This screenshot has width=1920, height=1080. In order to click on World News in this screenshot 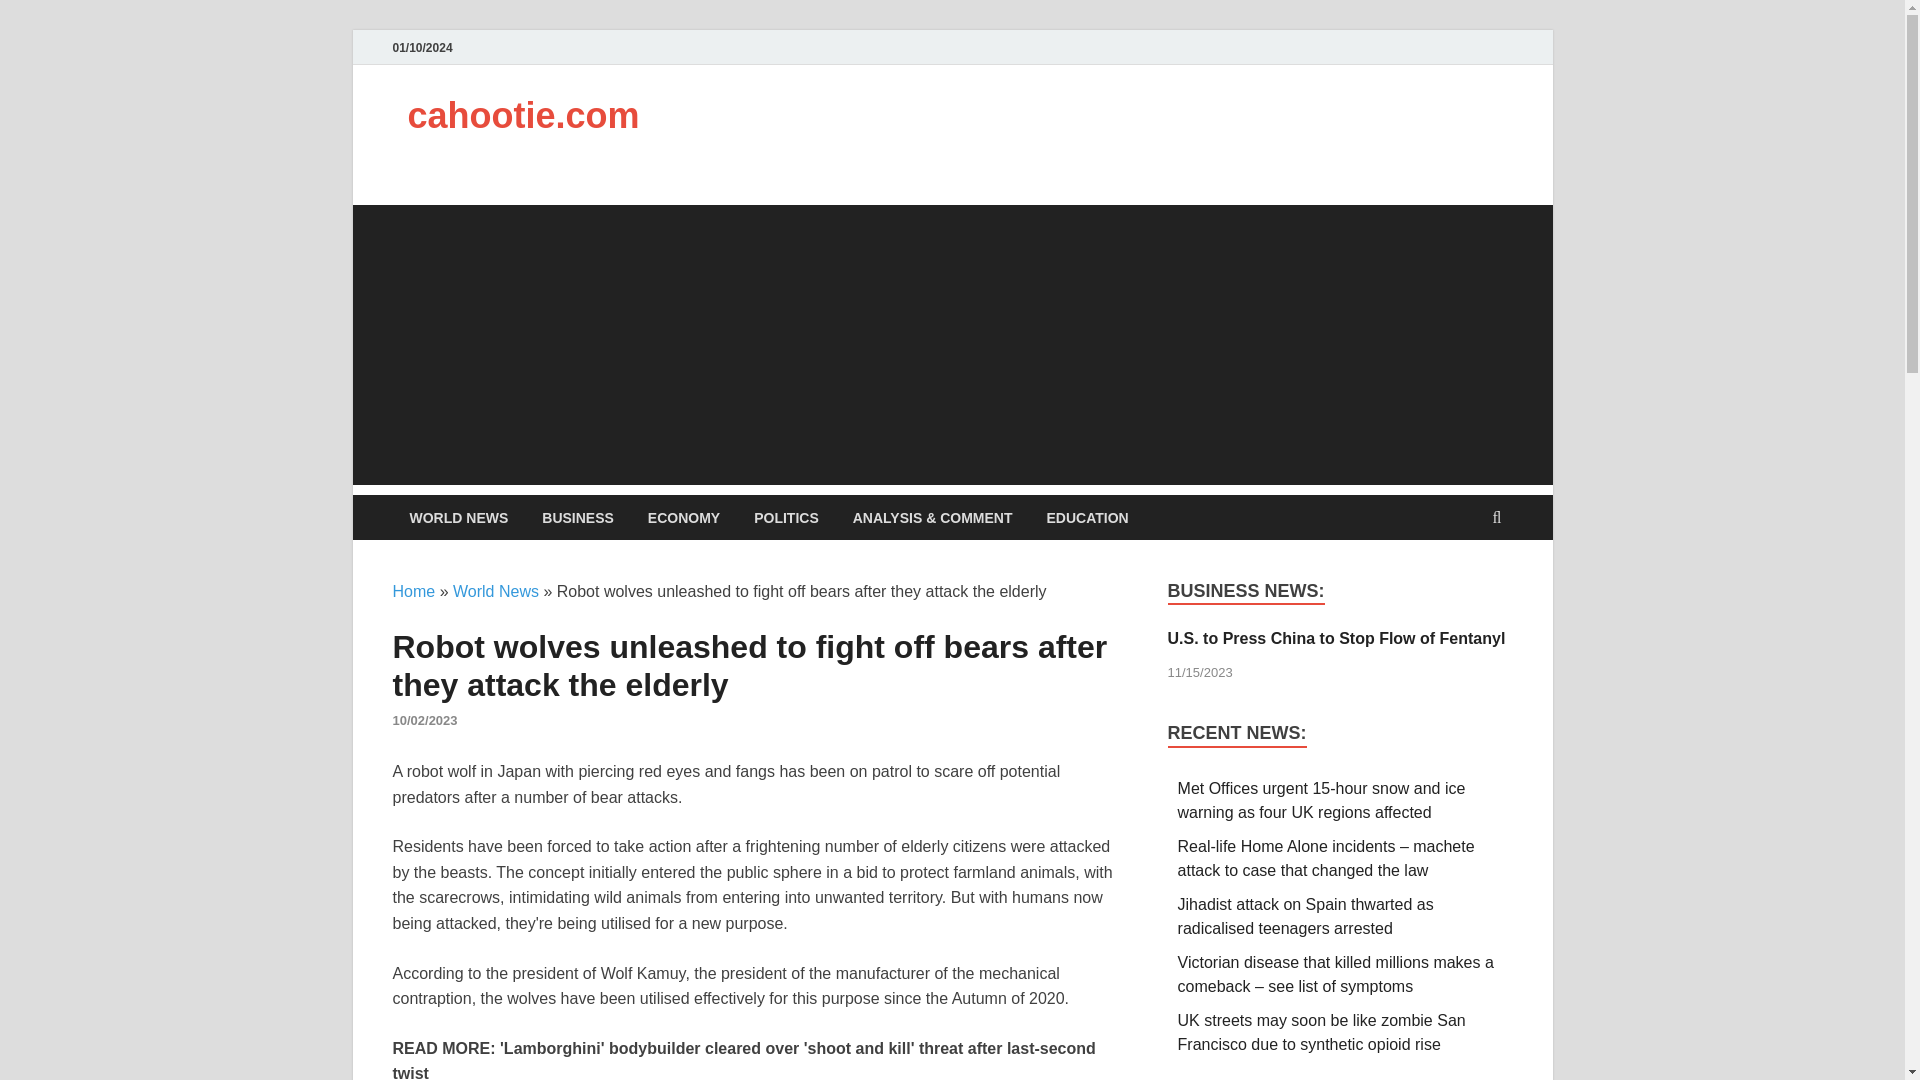, I will do `click(496, 592)`.